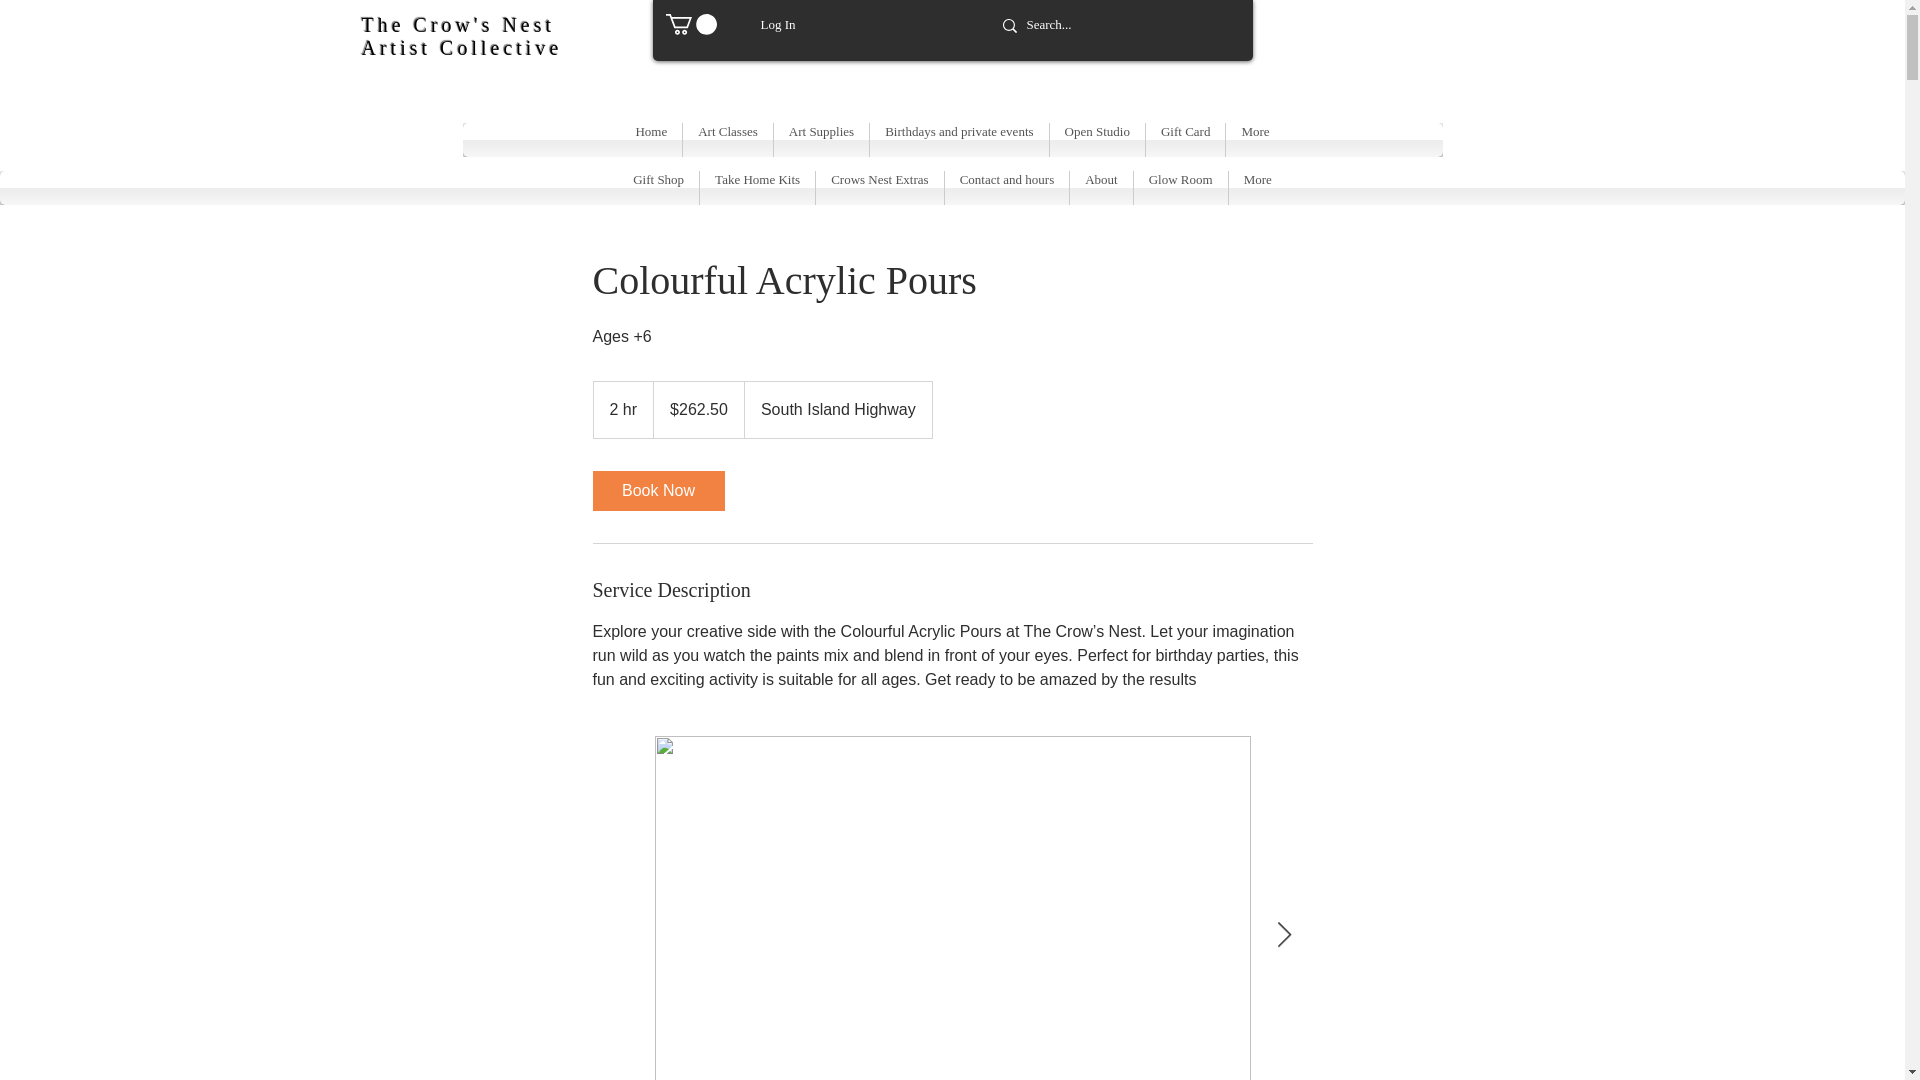 This screenshot has height=1080, width=1920. I want to click on Log In, so click(777, 24).